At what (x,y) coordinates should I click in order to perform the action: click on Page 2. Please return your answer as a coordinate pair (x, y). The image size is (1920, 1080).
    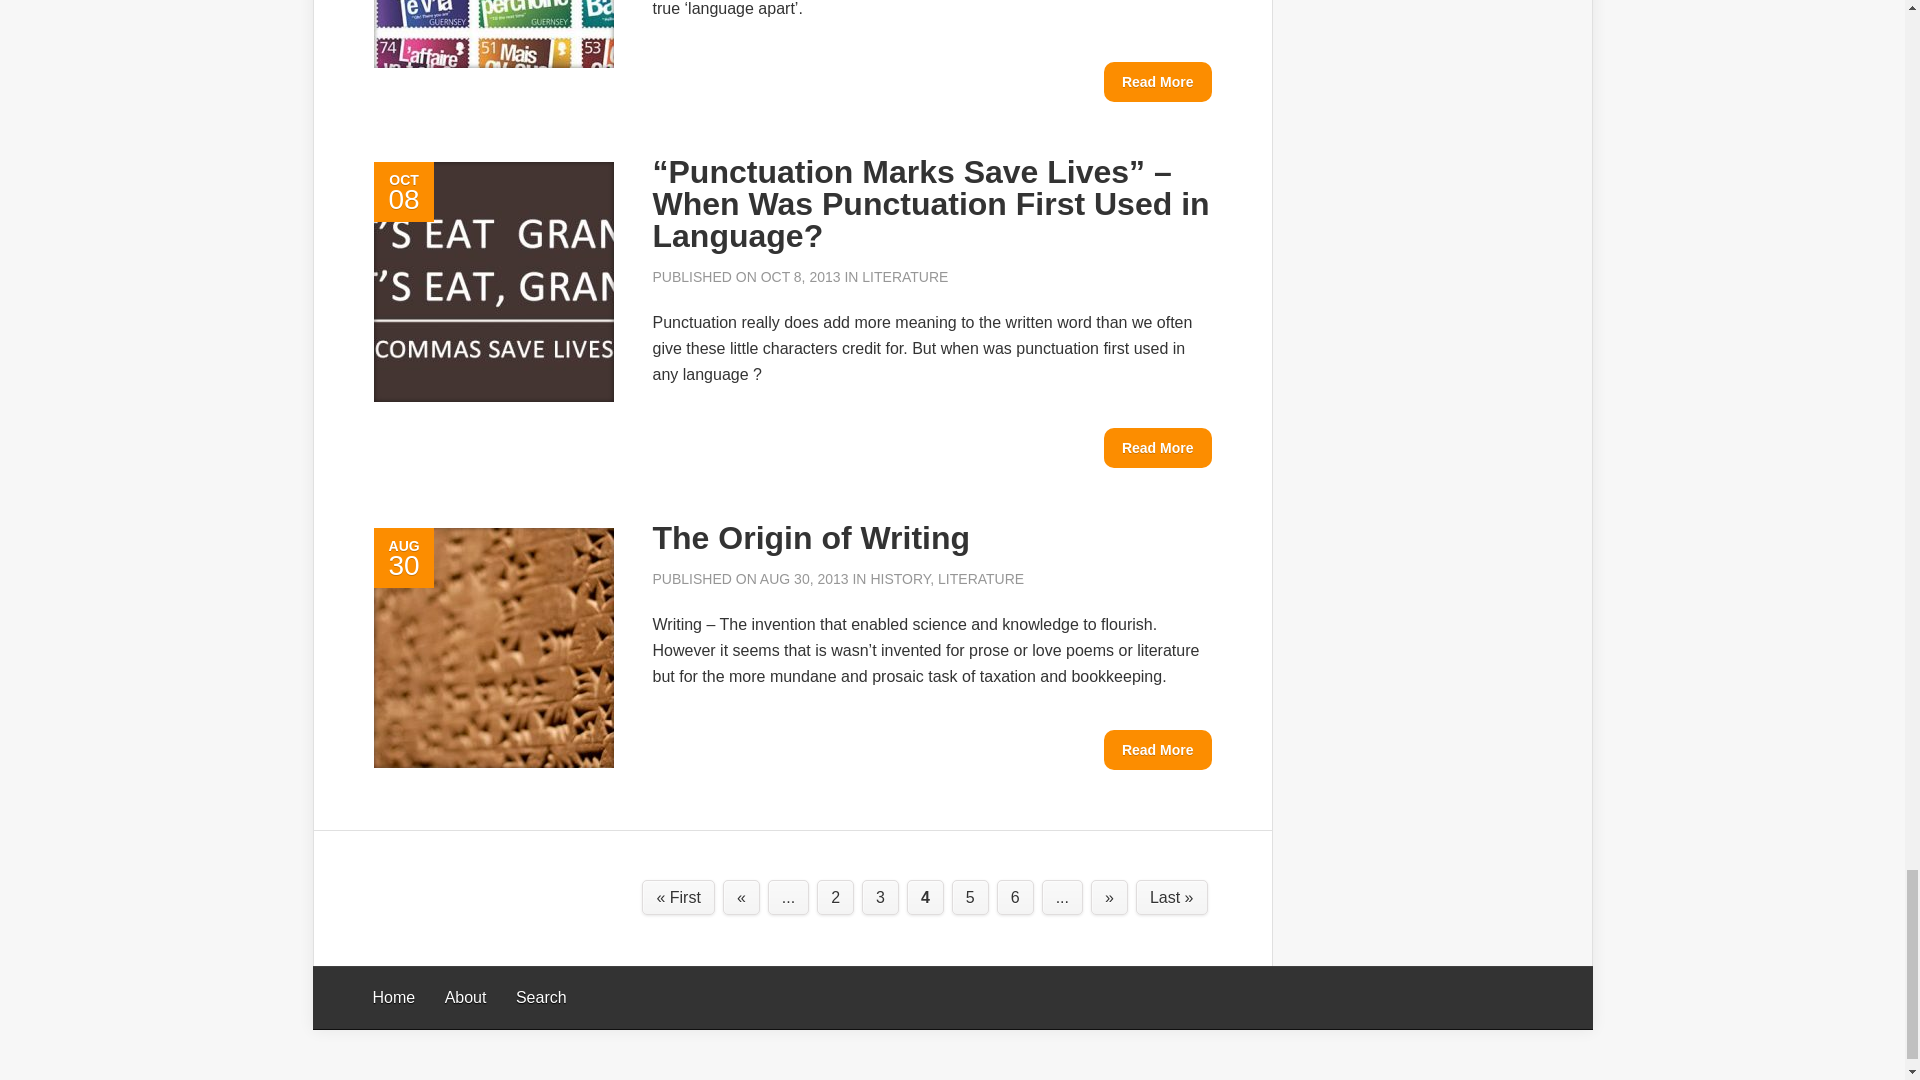
    Looking at the image, I should click on (836, 897).